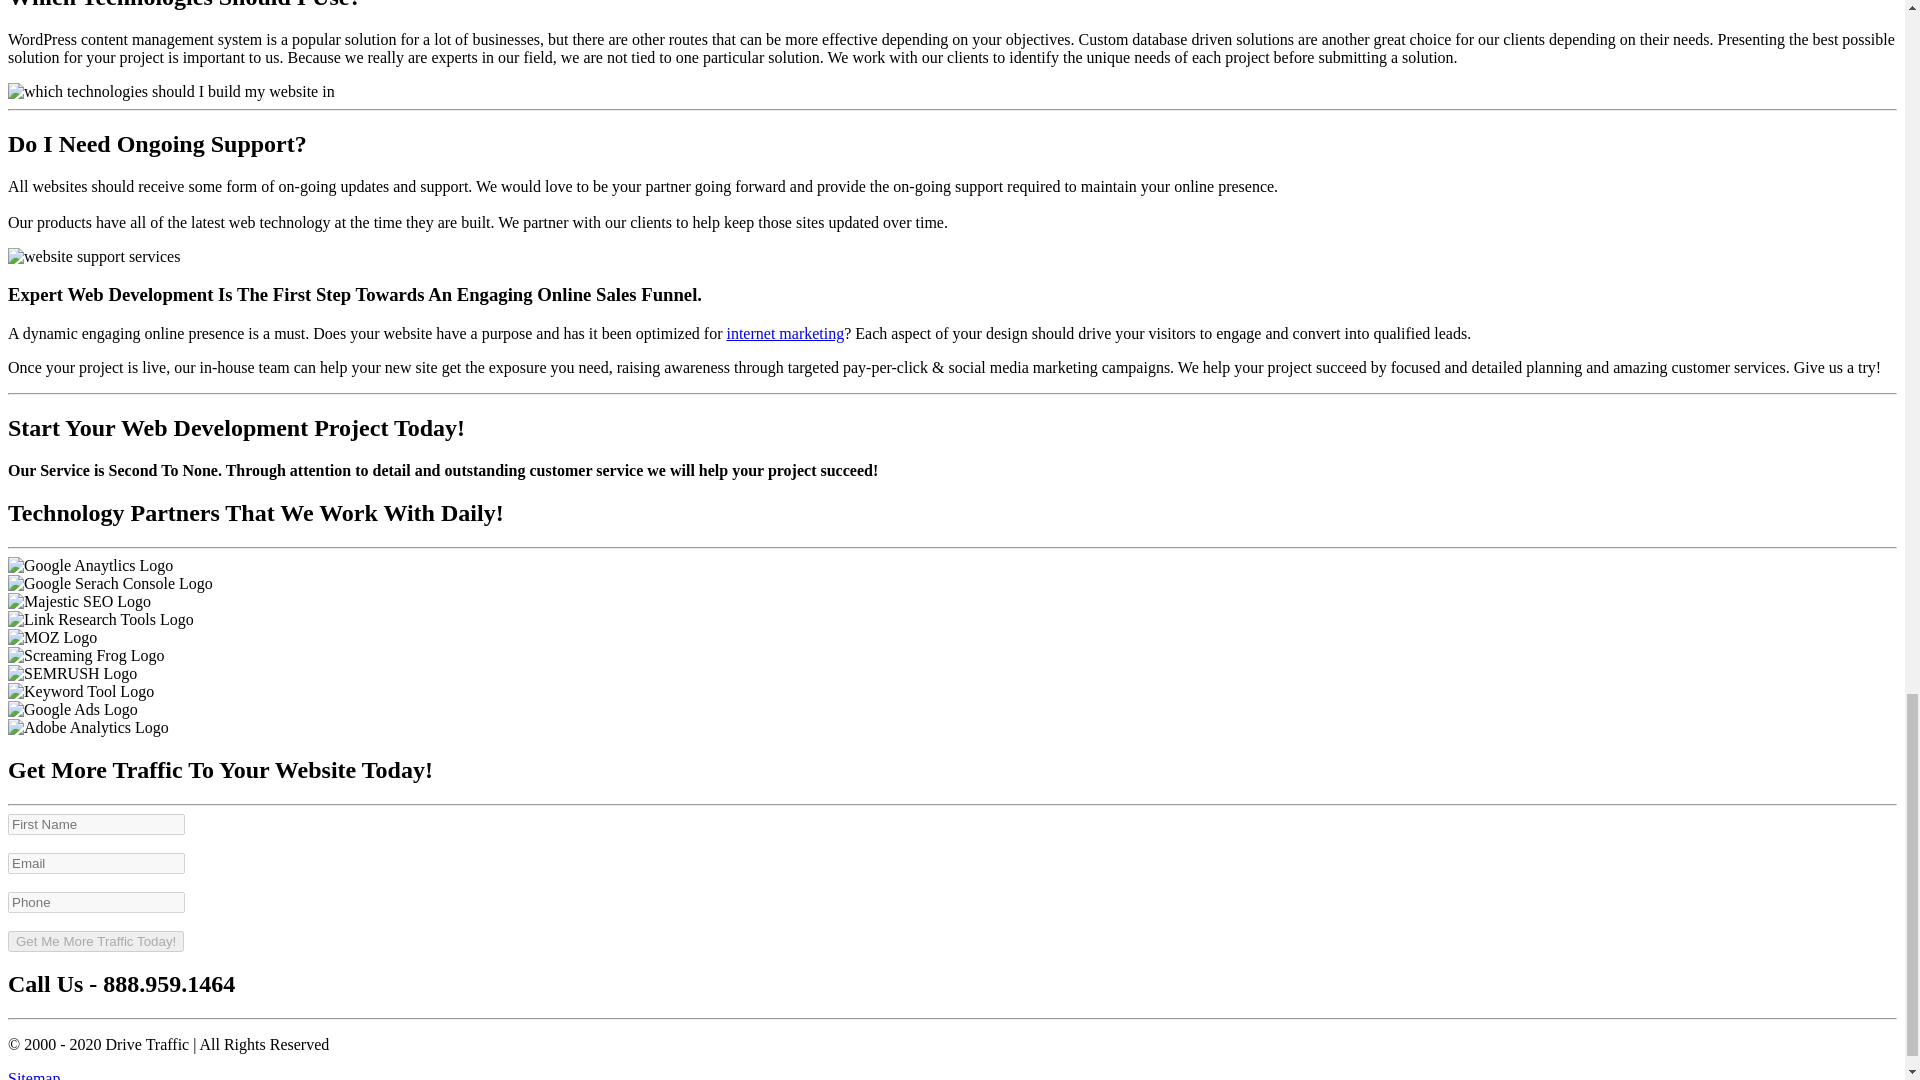  What do you see at coordinates (96, 940) in the screenshot?
I see `Get Me More Traffic Today!` at bounding box center [96, 940].